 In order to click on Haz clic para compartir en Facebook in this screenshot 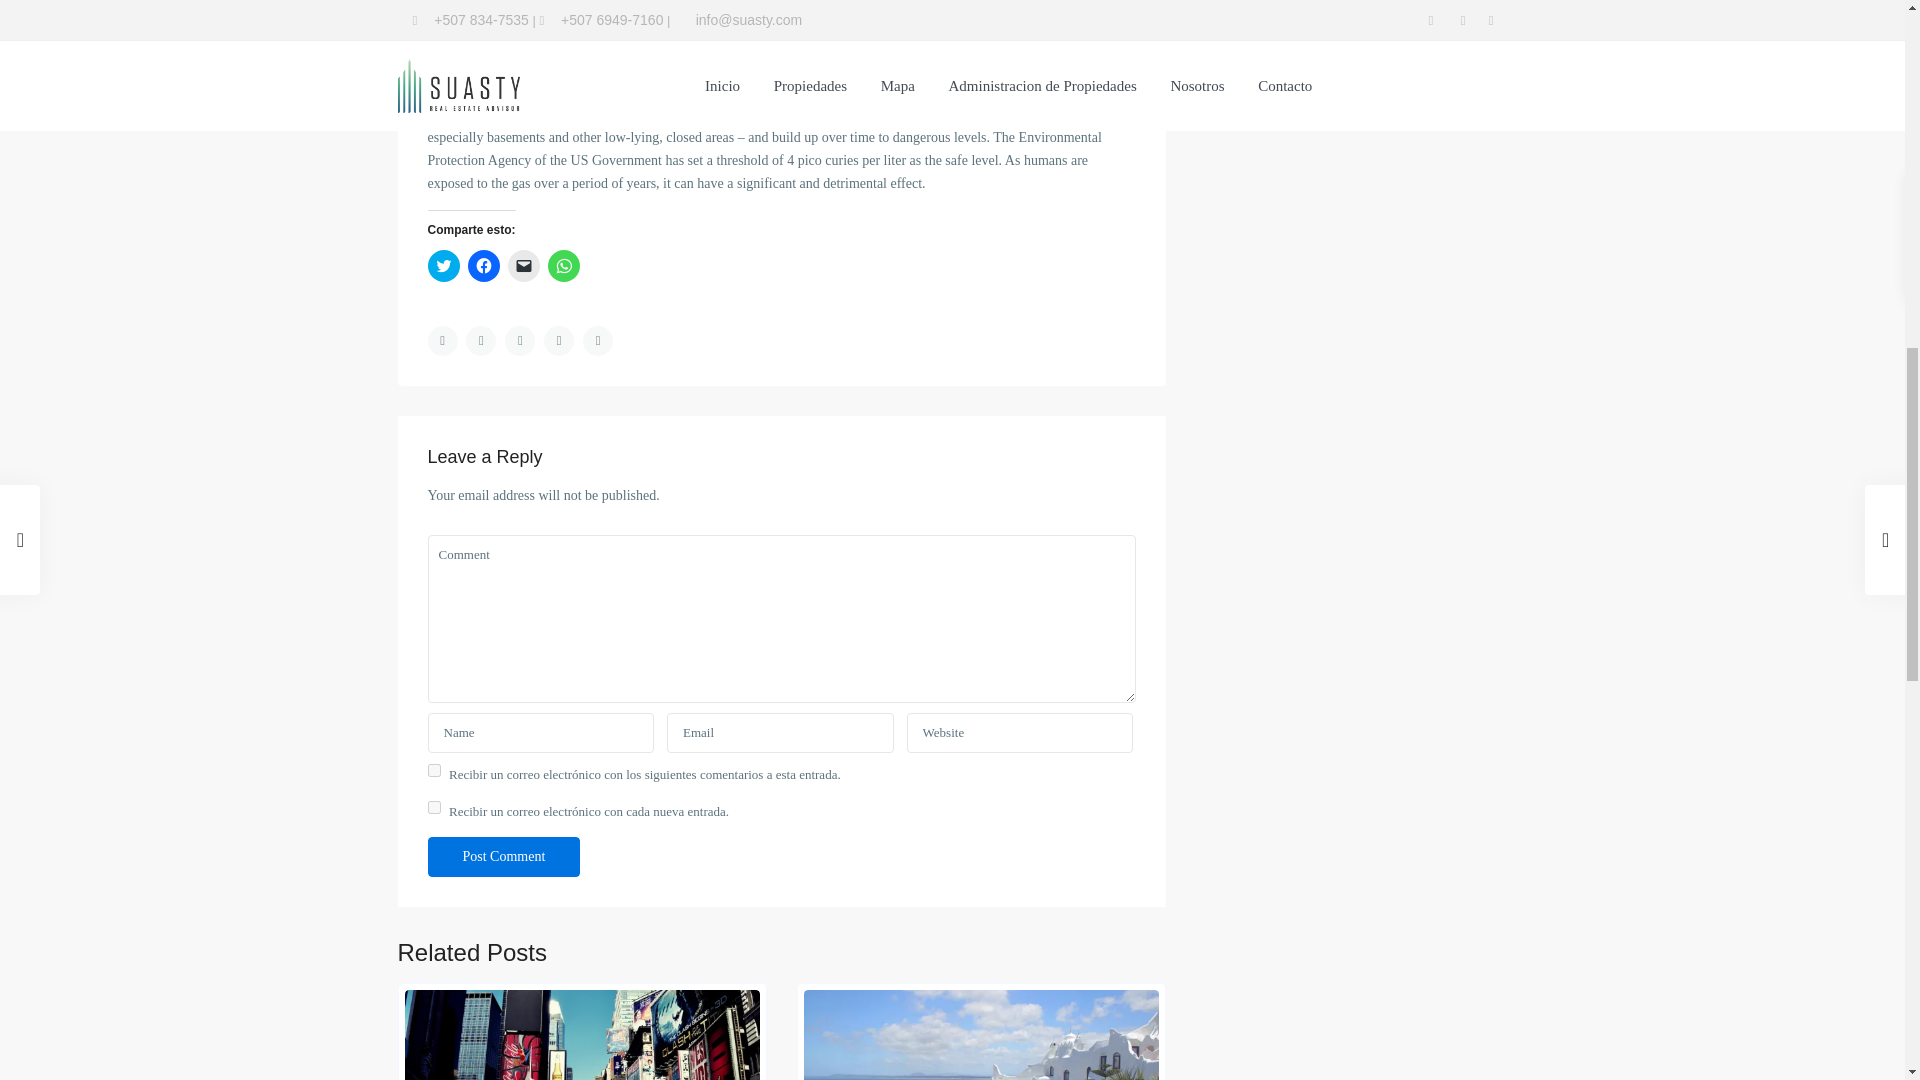, I will do `click(484, 265)`.